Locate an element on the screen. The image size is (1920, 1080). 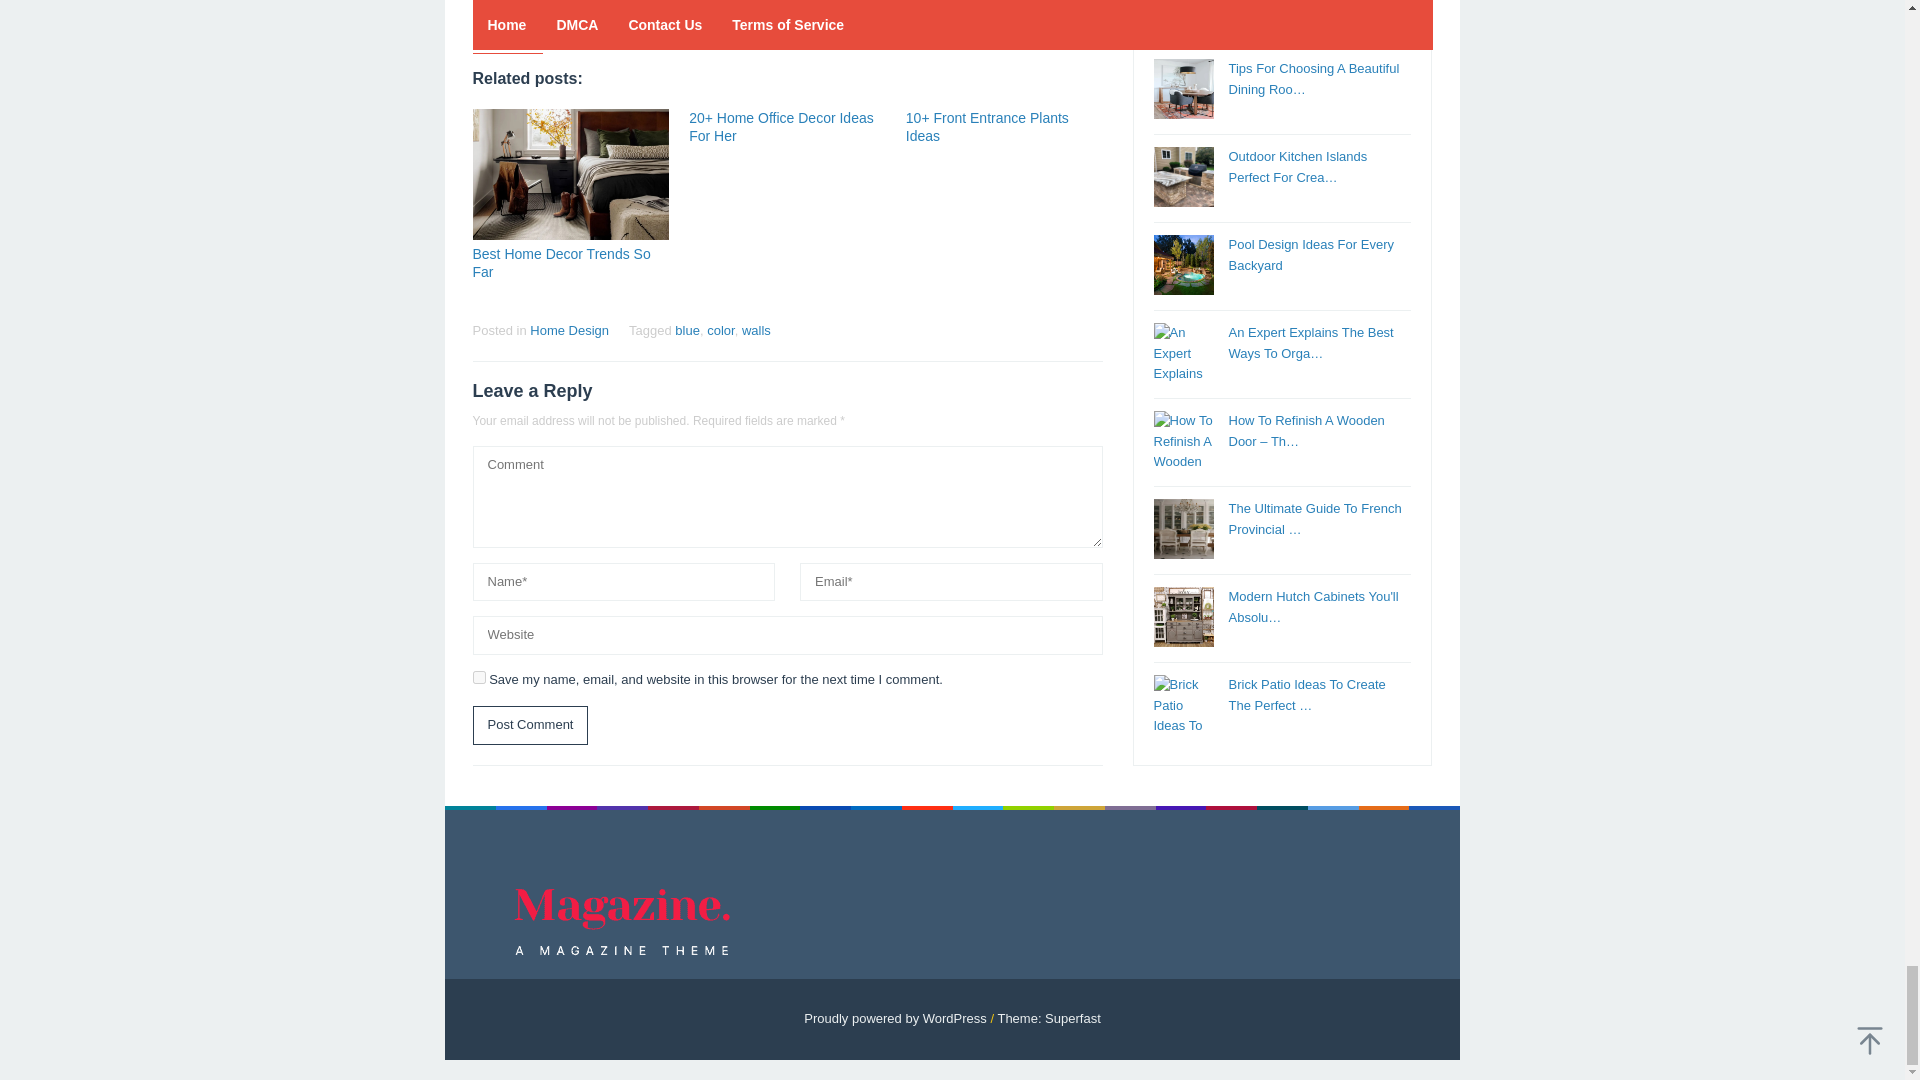
color is located at coordinates (720, 330).